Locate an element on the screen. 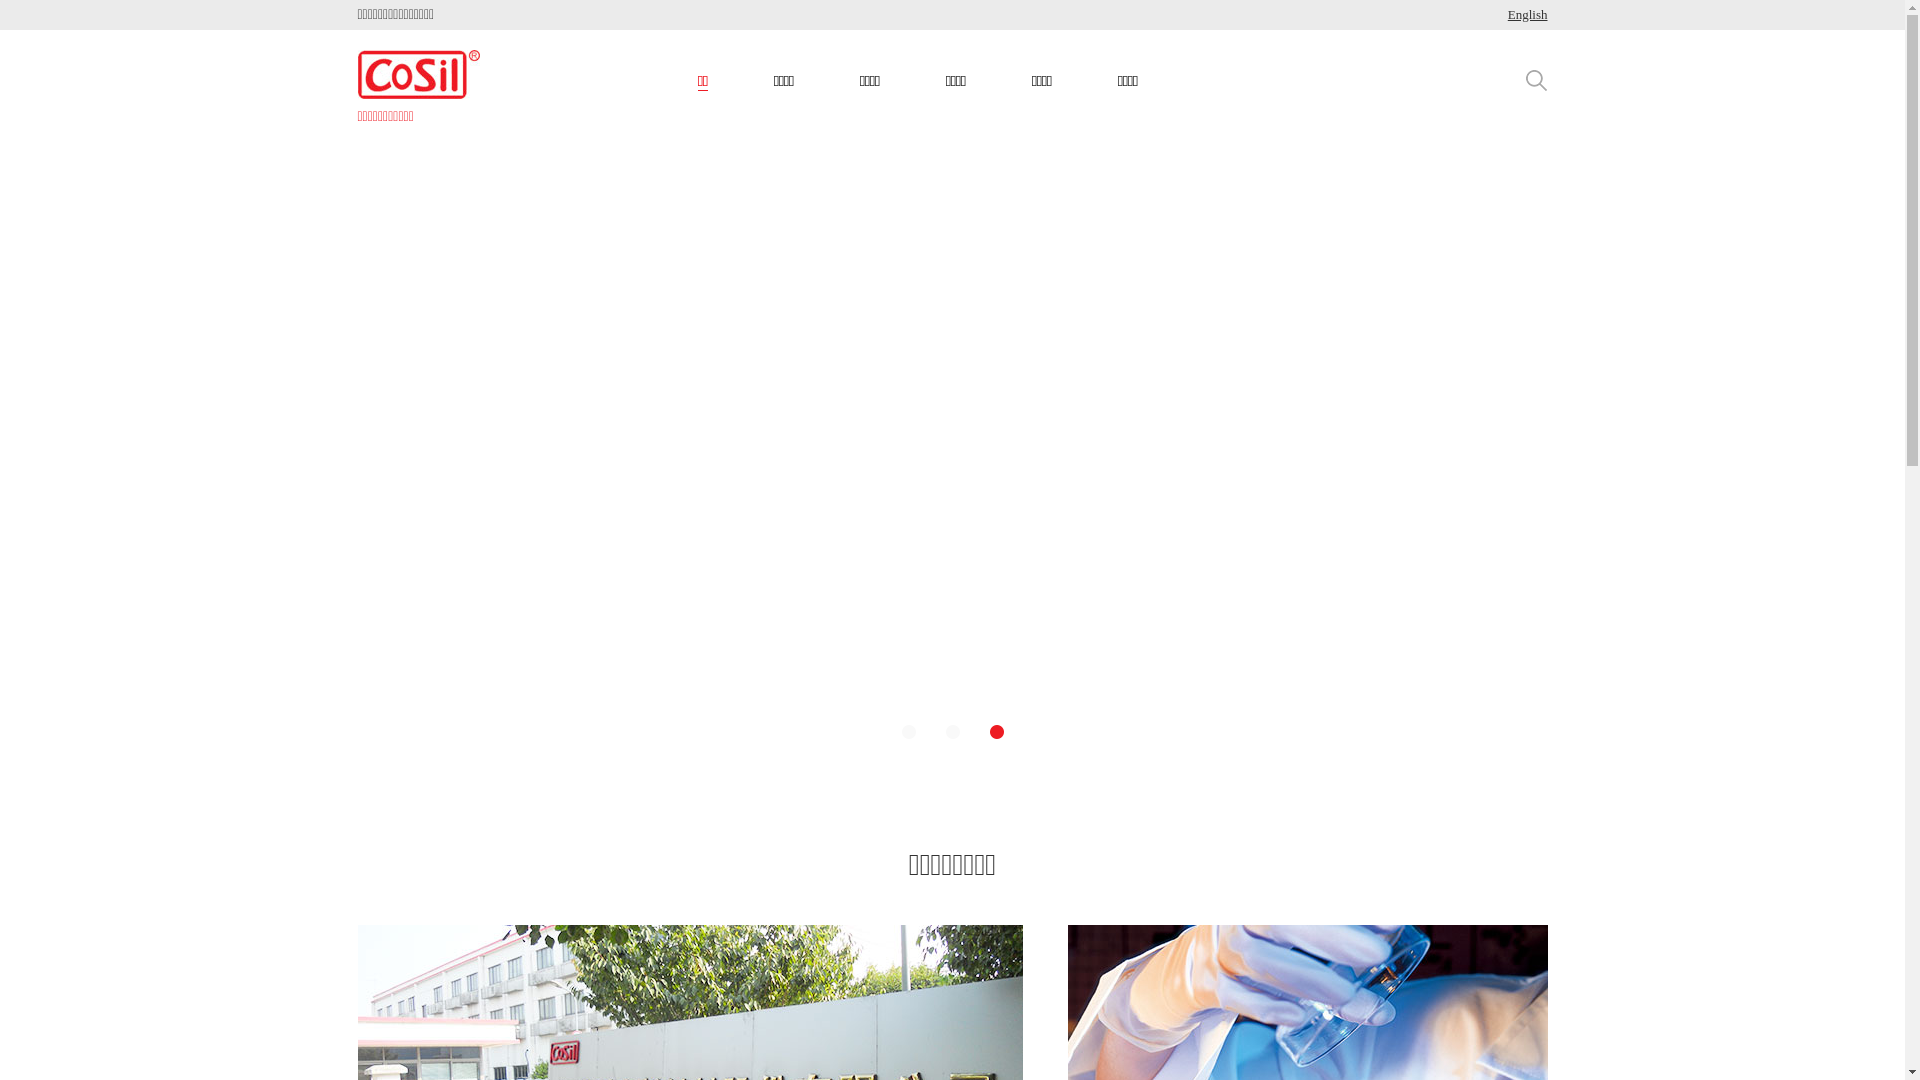  English is located at coordinates (1528, 15).